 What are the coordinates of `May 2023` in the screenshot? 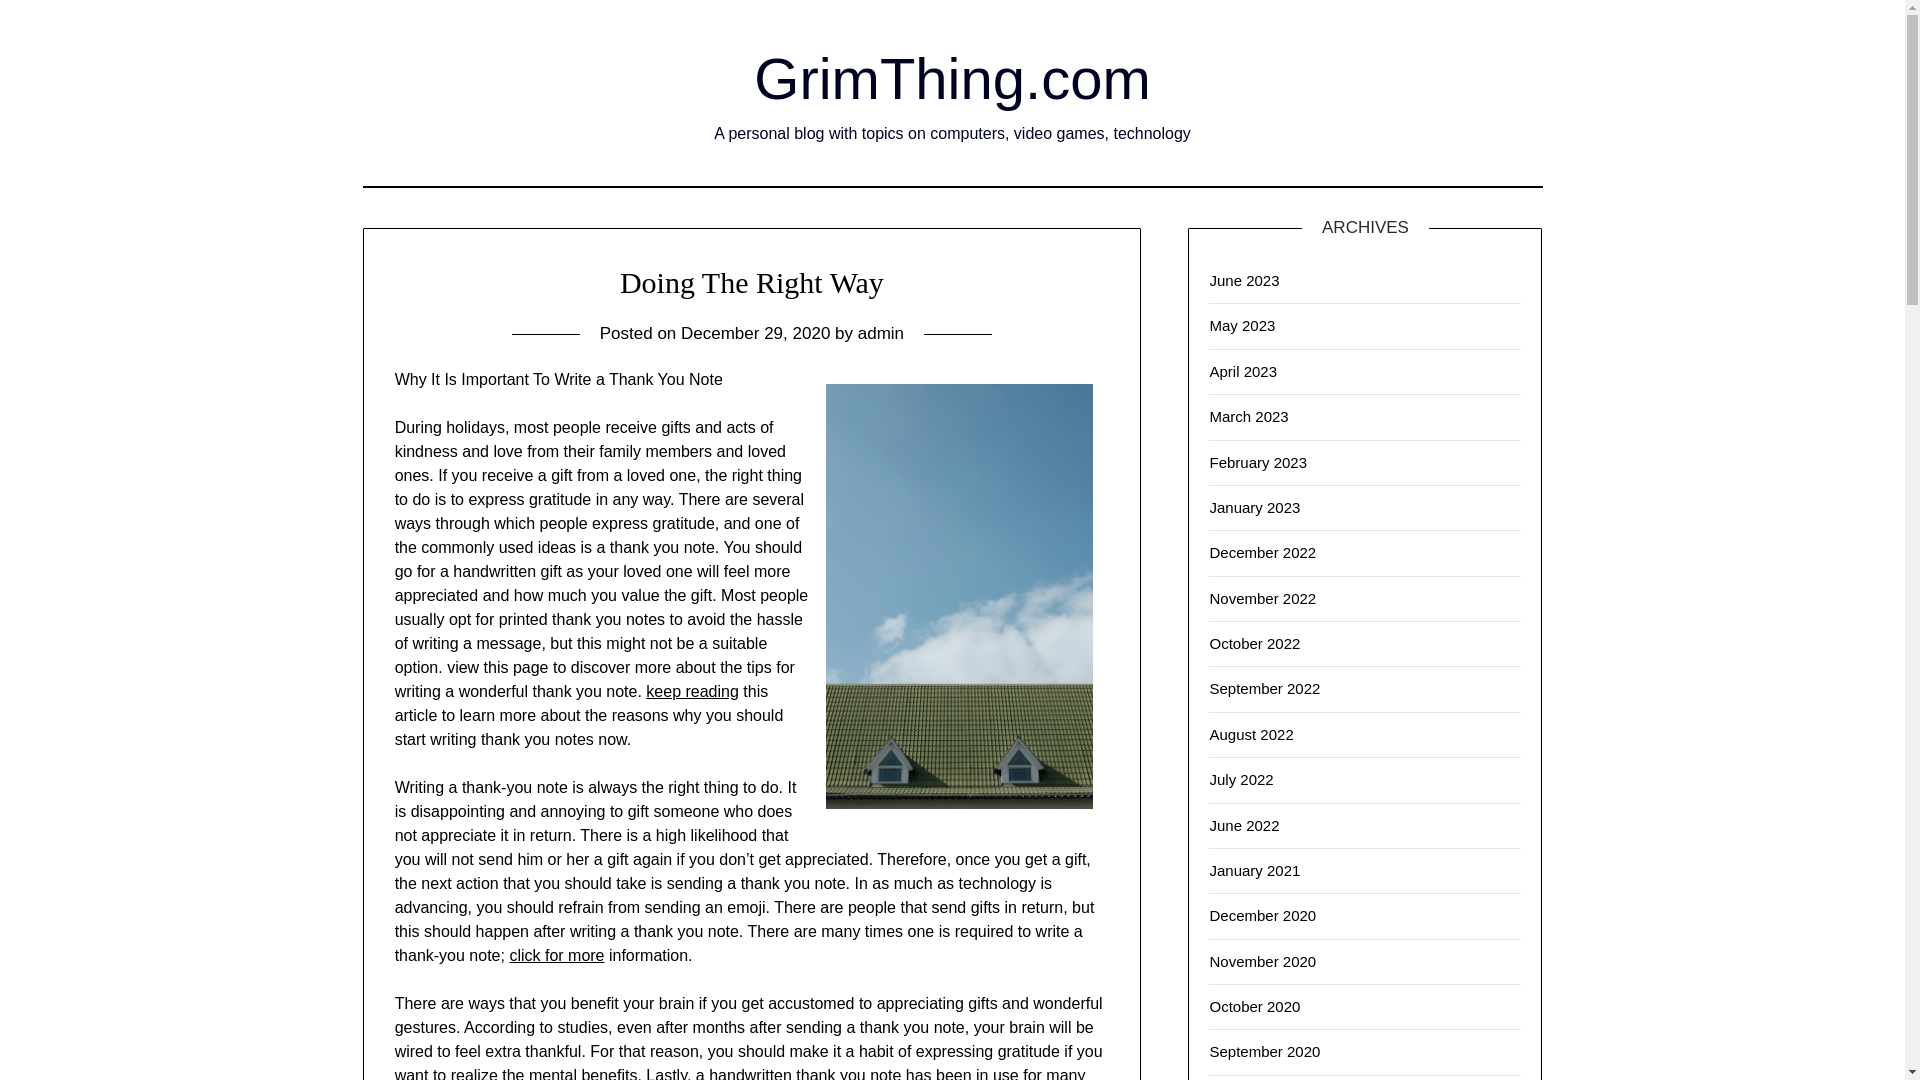 It's located at (1242, 325).